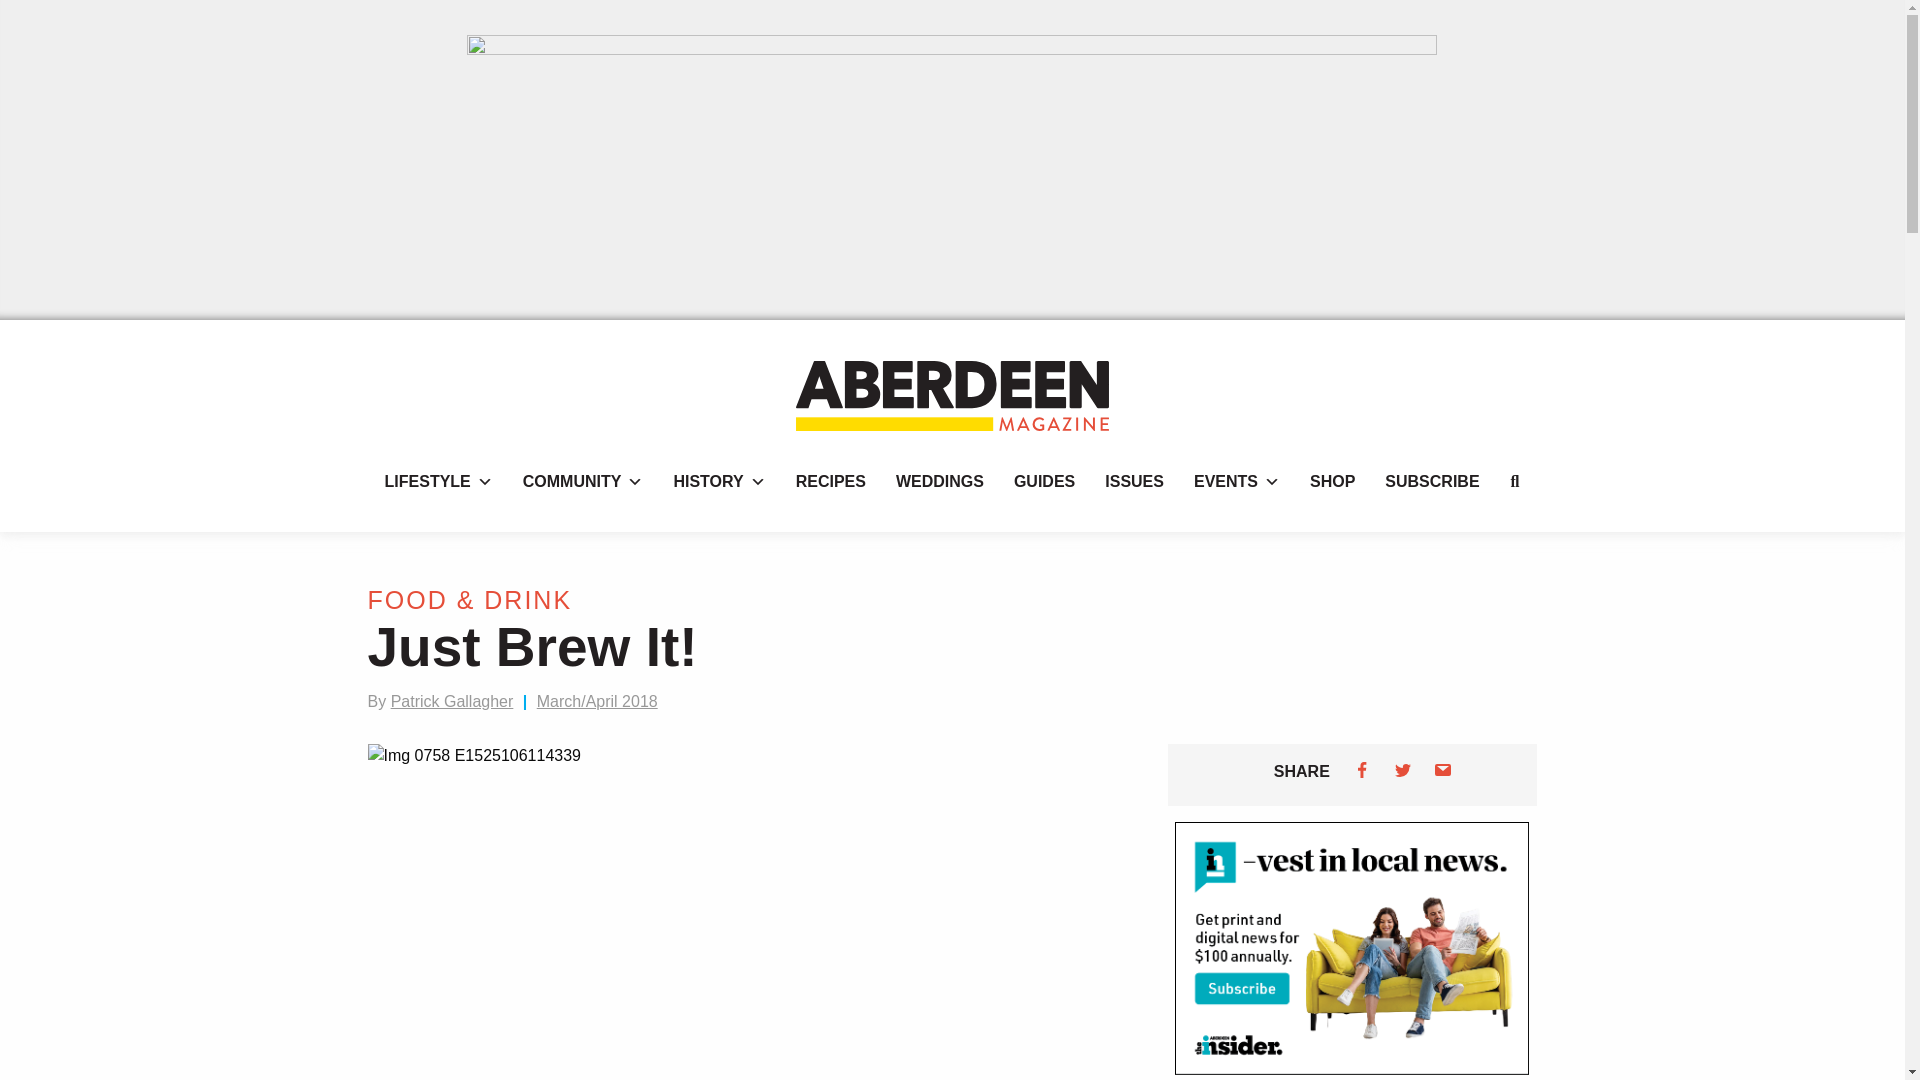 Image resolution: width=1920 pixels, height=1080 pixels. Describe the element at coordinates (1403, 770) in the screenshot. I see `Tweet this` at that location.